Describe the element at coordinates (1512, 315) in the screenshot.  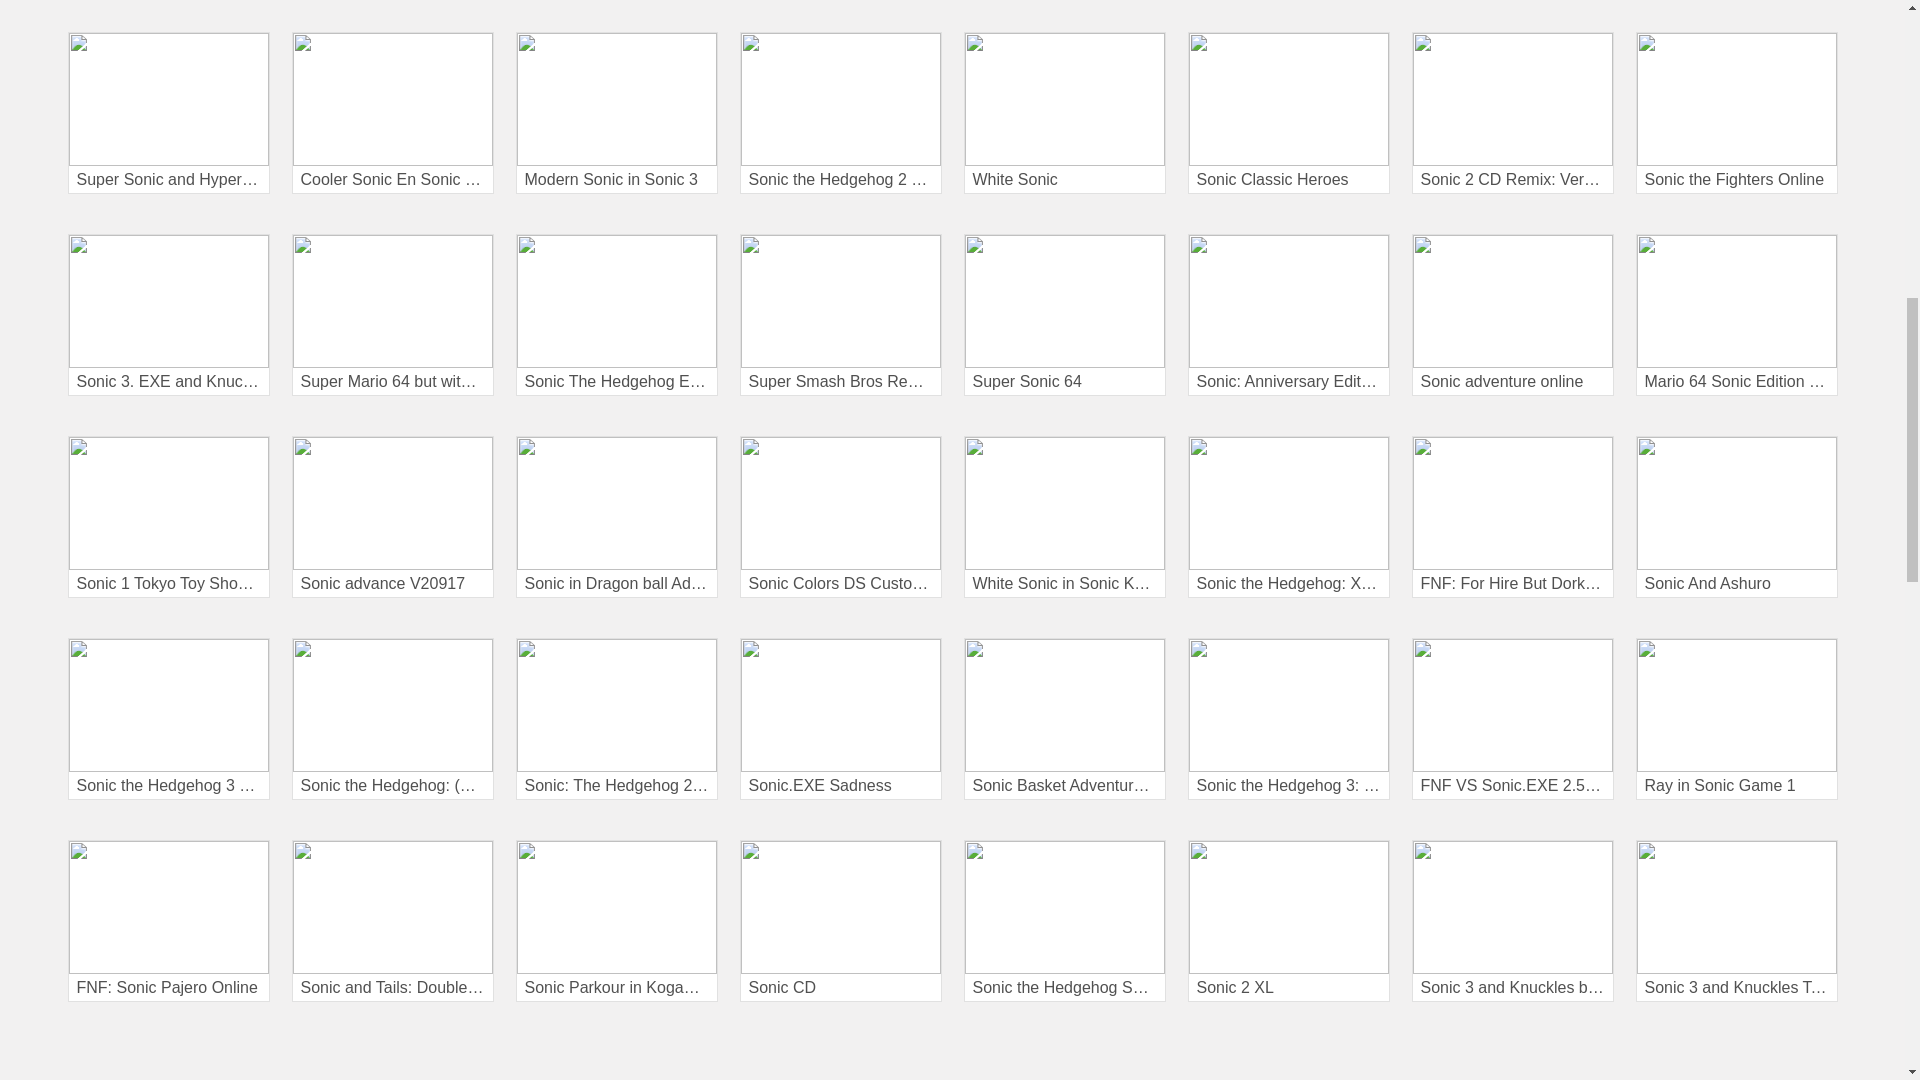
I see `Sonic adventure online` at that location.